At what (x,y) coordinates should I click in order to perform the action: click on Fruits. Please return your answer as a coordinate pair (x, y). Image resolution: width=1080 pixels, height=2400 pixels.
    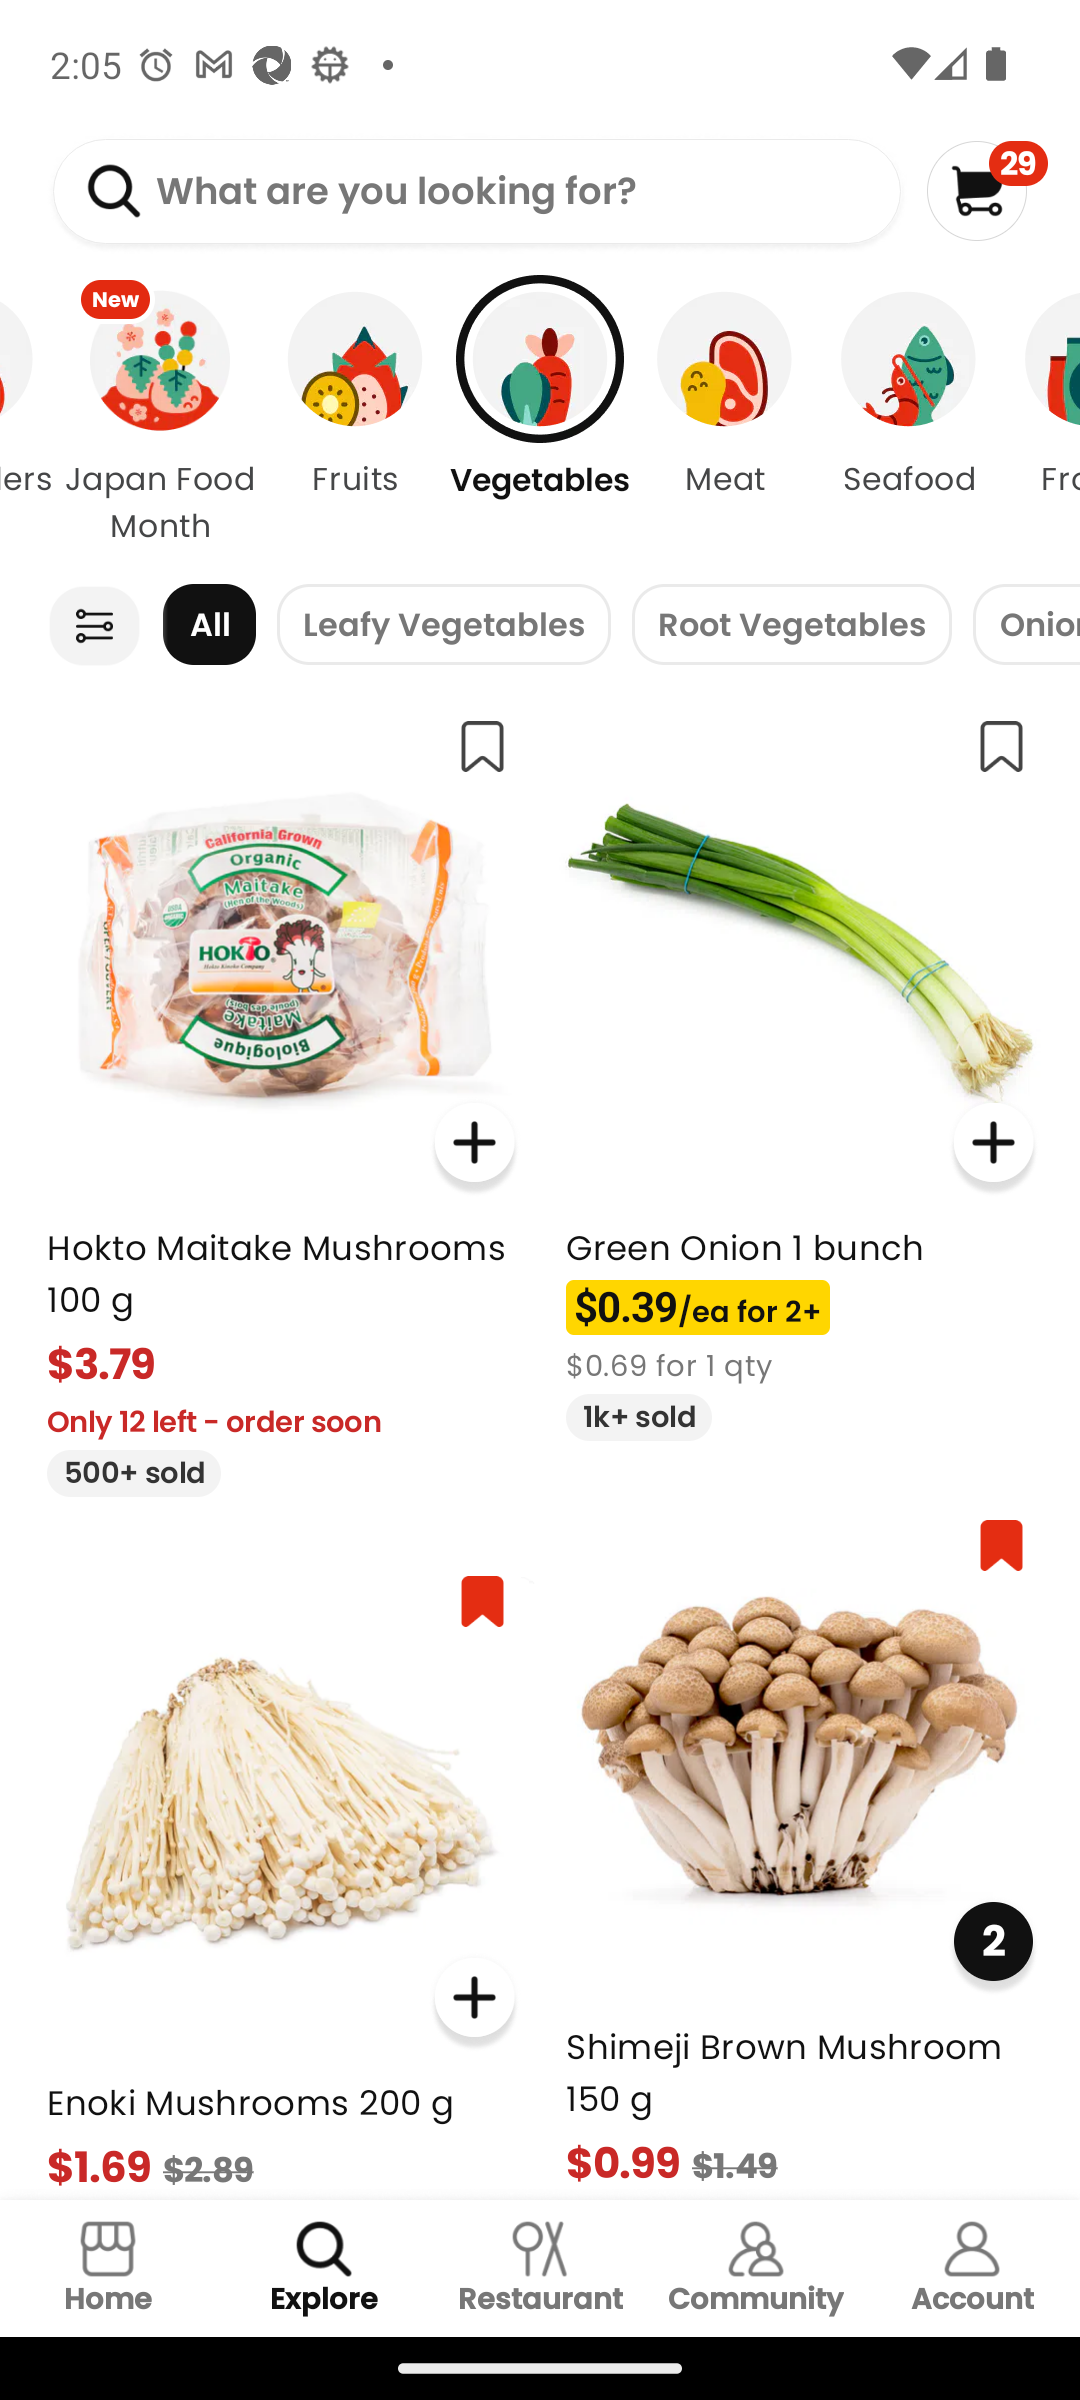
    Looking at the image, I should click on (355, 420).